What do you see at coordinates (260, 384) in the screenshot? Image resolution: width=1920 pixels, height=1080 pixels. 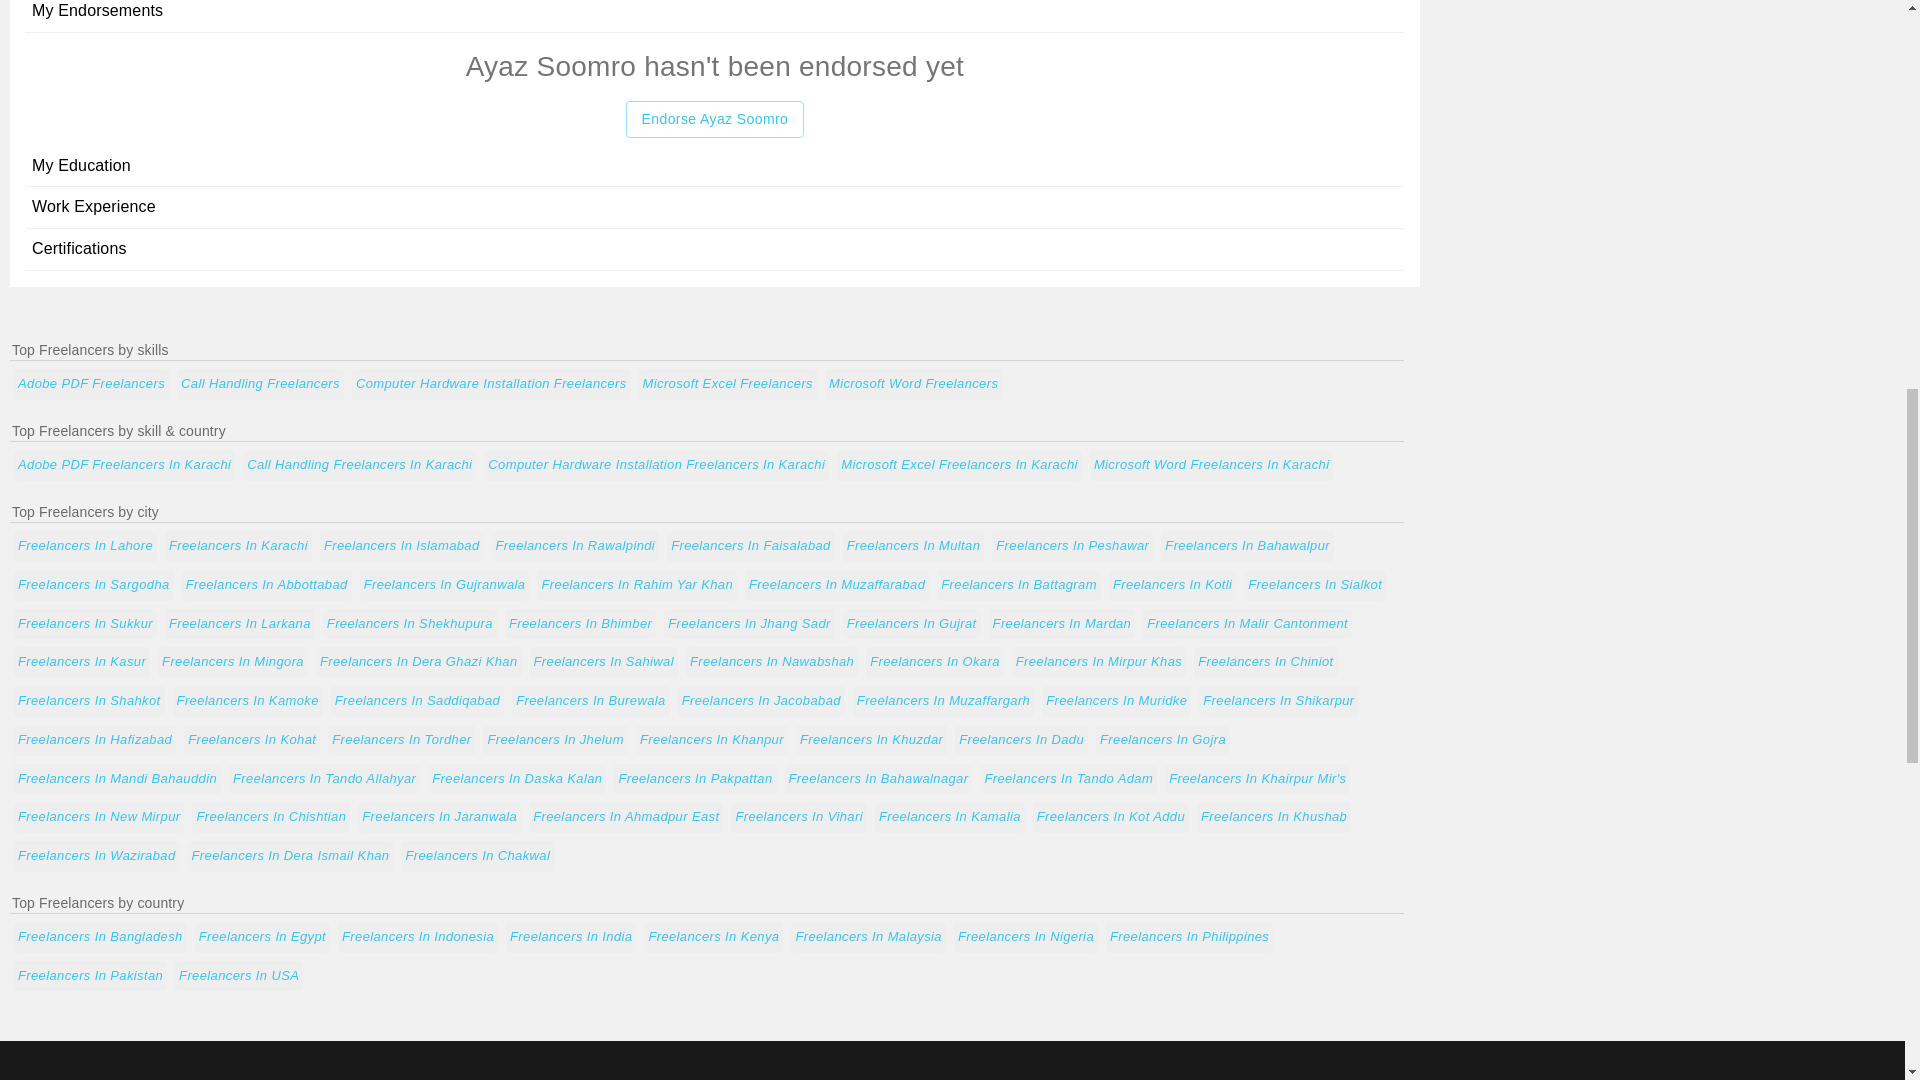 I see `Call Handling Freelancers` at bounding box center [260, 384].